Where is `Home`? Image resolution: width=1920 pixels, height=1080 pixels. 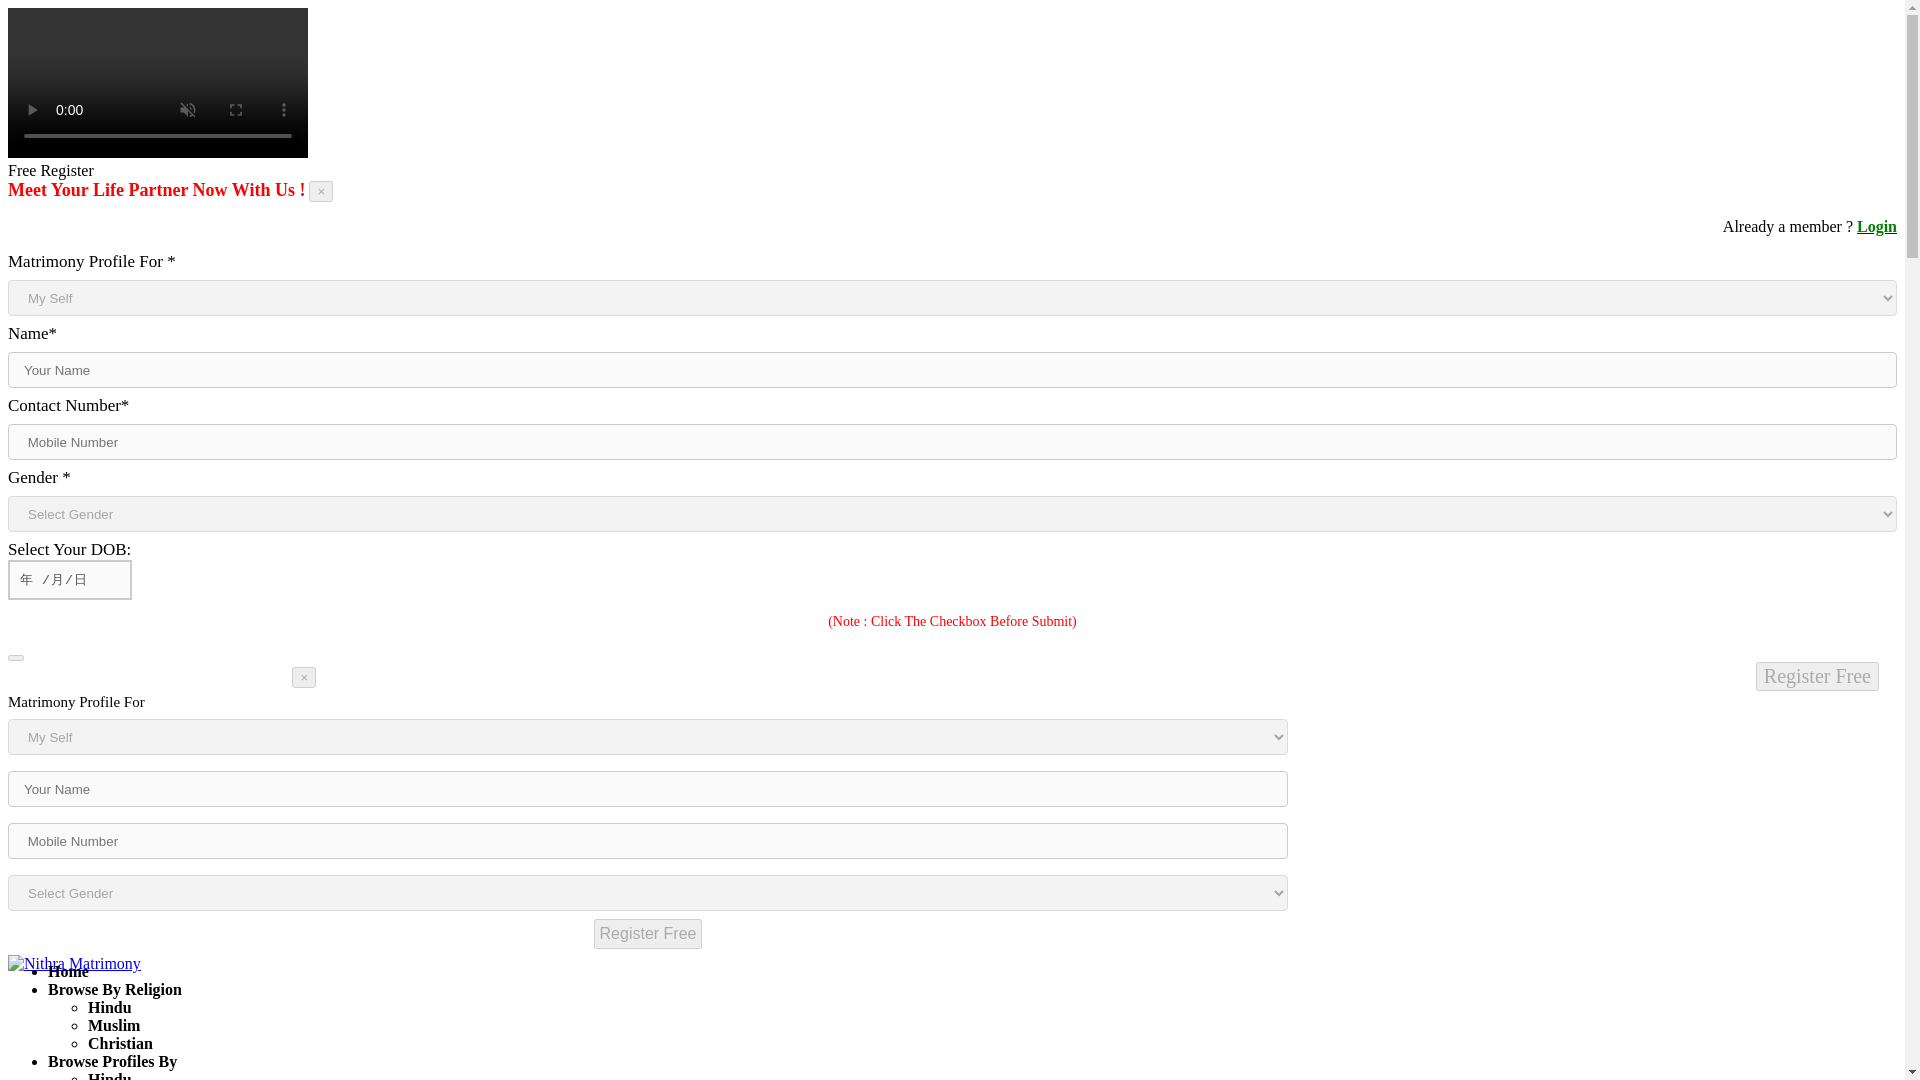
Home is located at coordinates (68, 971).